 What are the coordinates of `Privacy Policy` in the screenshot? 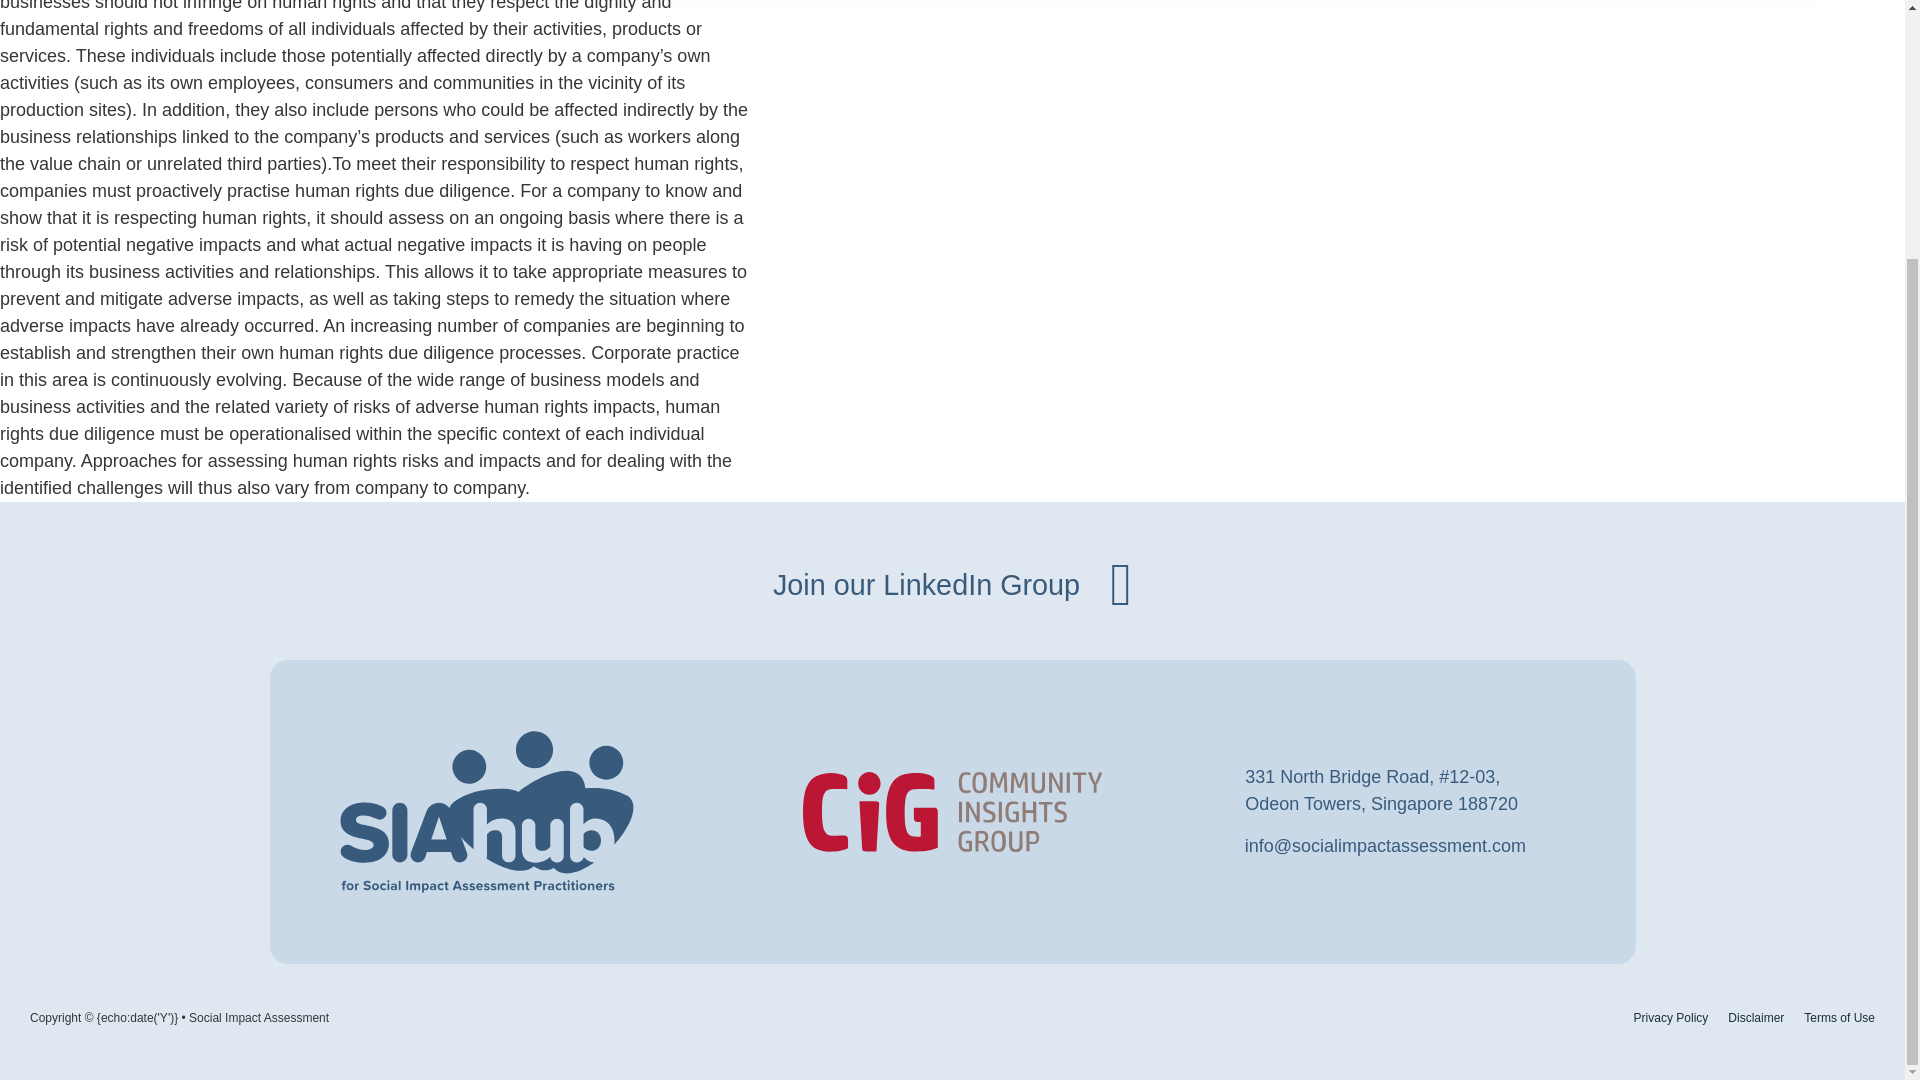 It's located at (952, 584).